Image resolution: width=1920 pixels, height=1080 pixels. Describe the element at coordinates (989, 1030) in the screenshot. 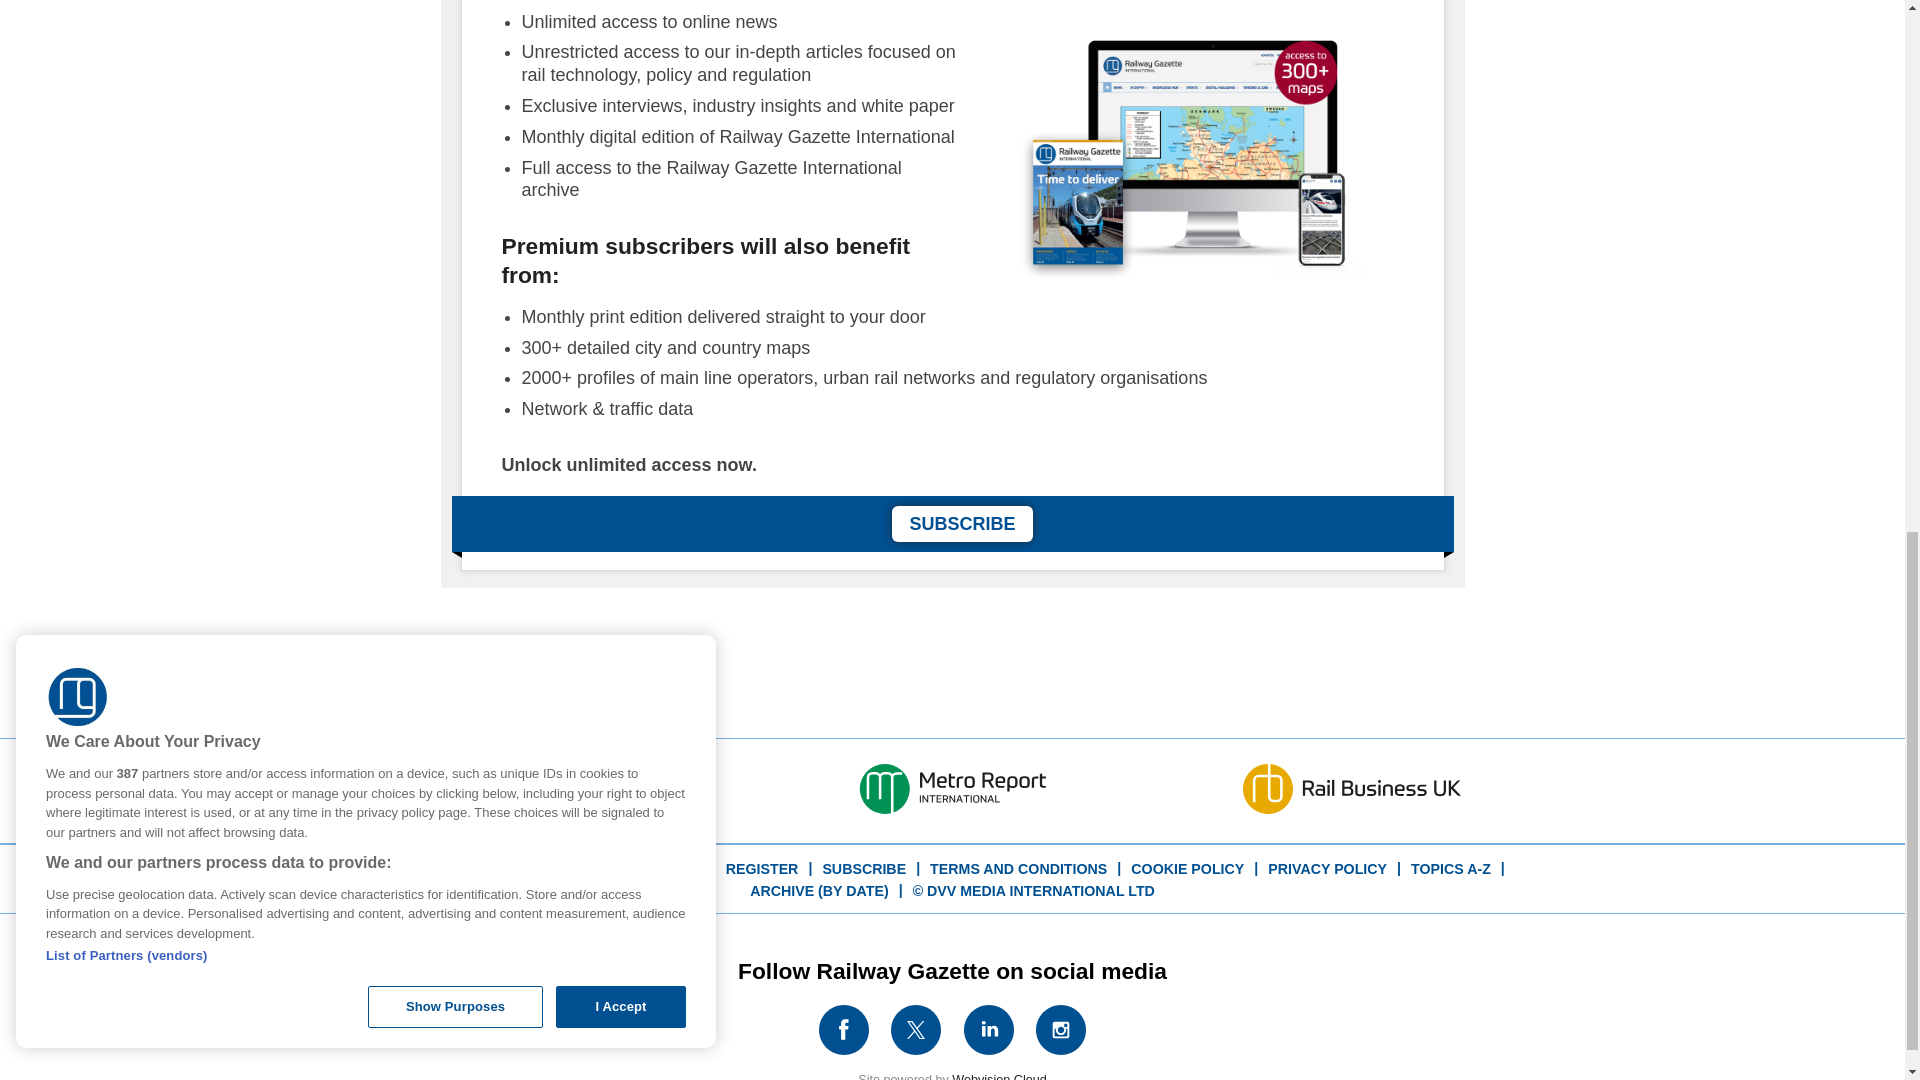

I see `Connect with Railway Gazette on LinkedIn` at that location.